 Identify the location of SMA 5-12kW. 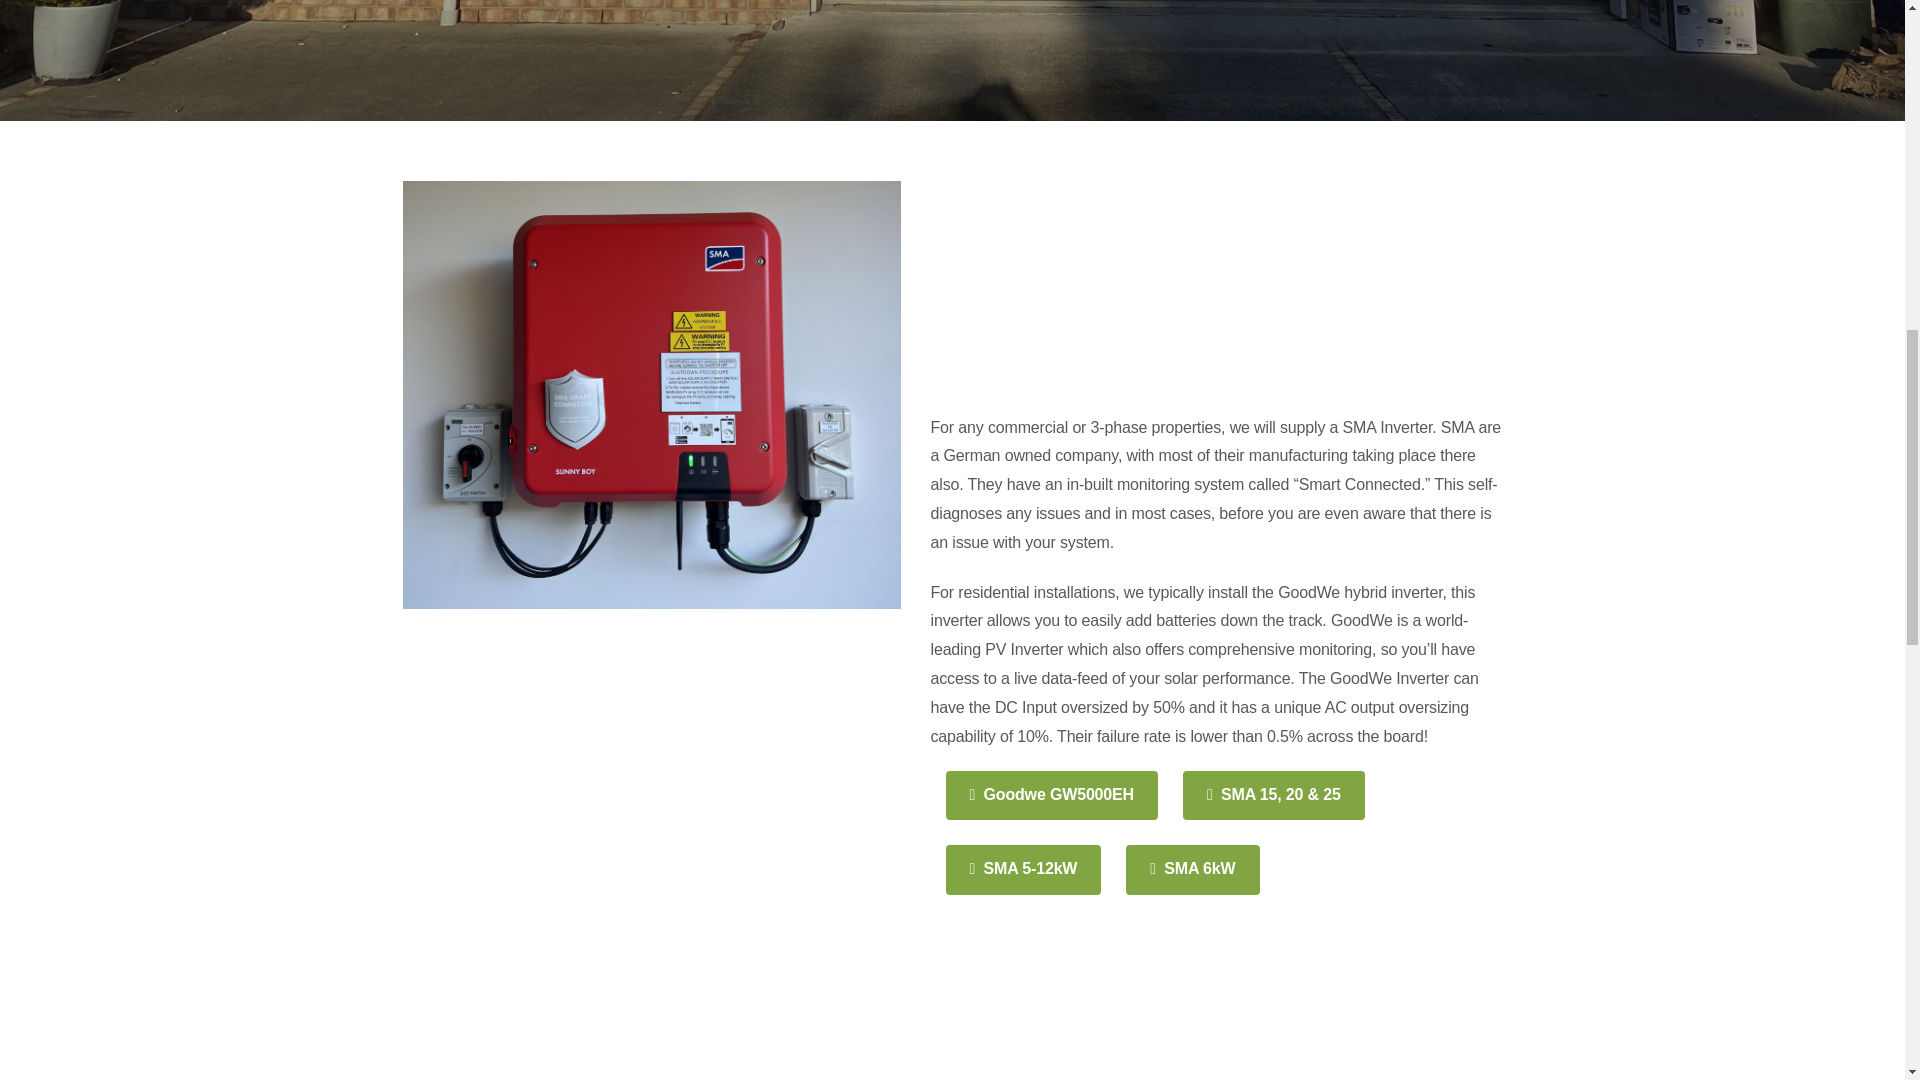
(1024, 869).